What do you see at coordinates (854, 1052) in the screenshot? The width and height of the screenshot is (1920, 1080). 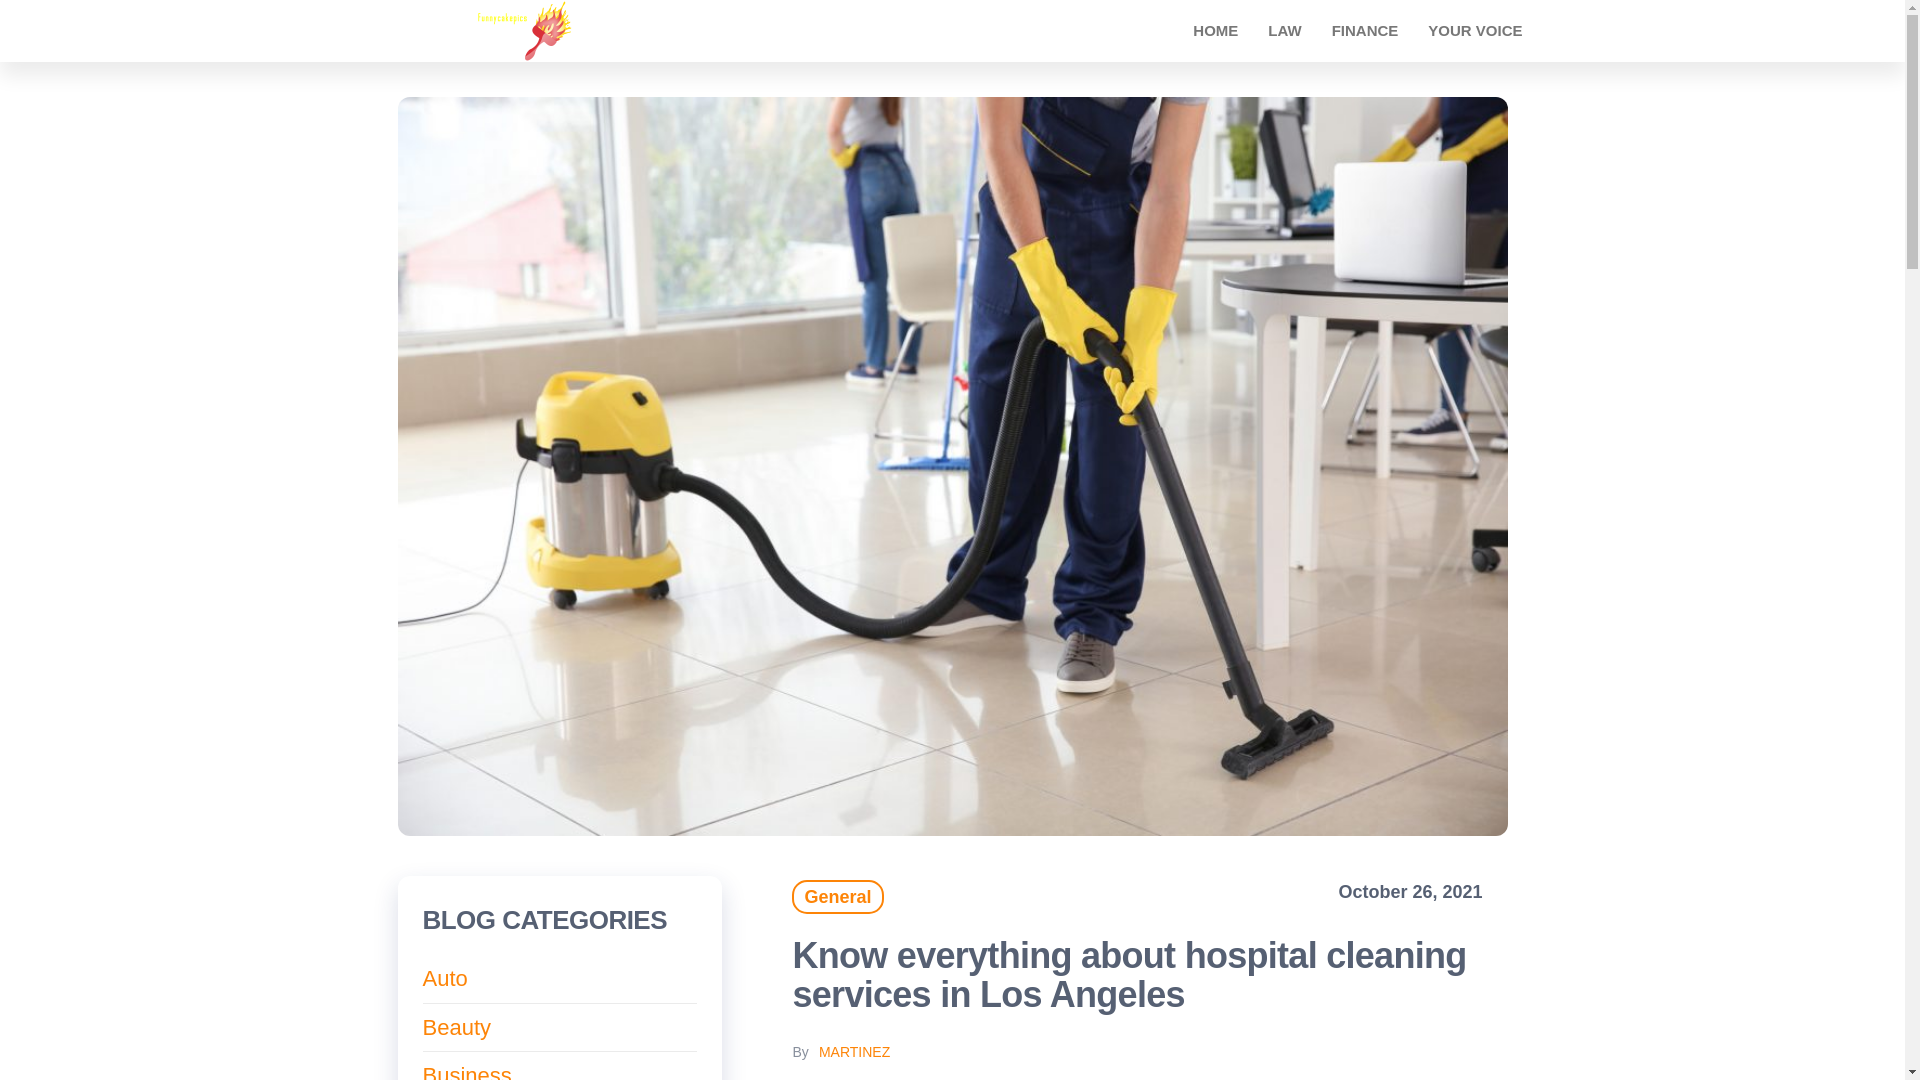 I see `MARTINEZ` at bounding box center [854, 1052].